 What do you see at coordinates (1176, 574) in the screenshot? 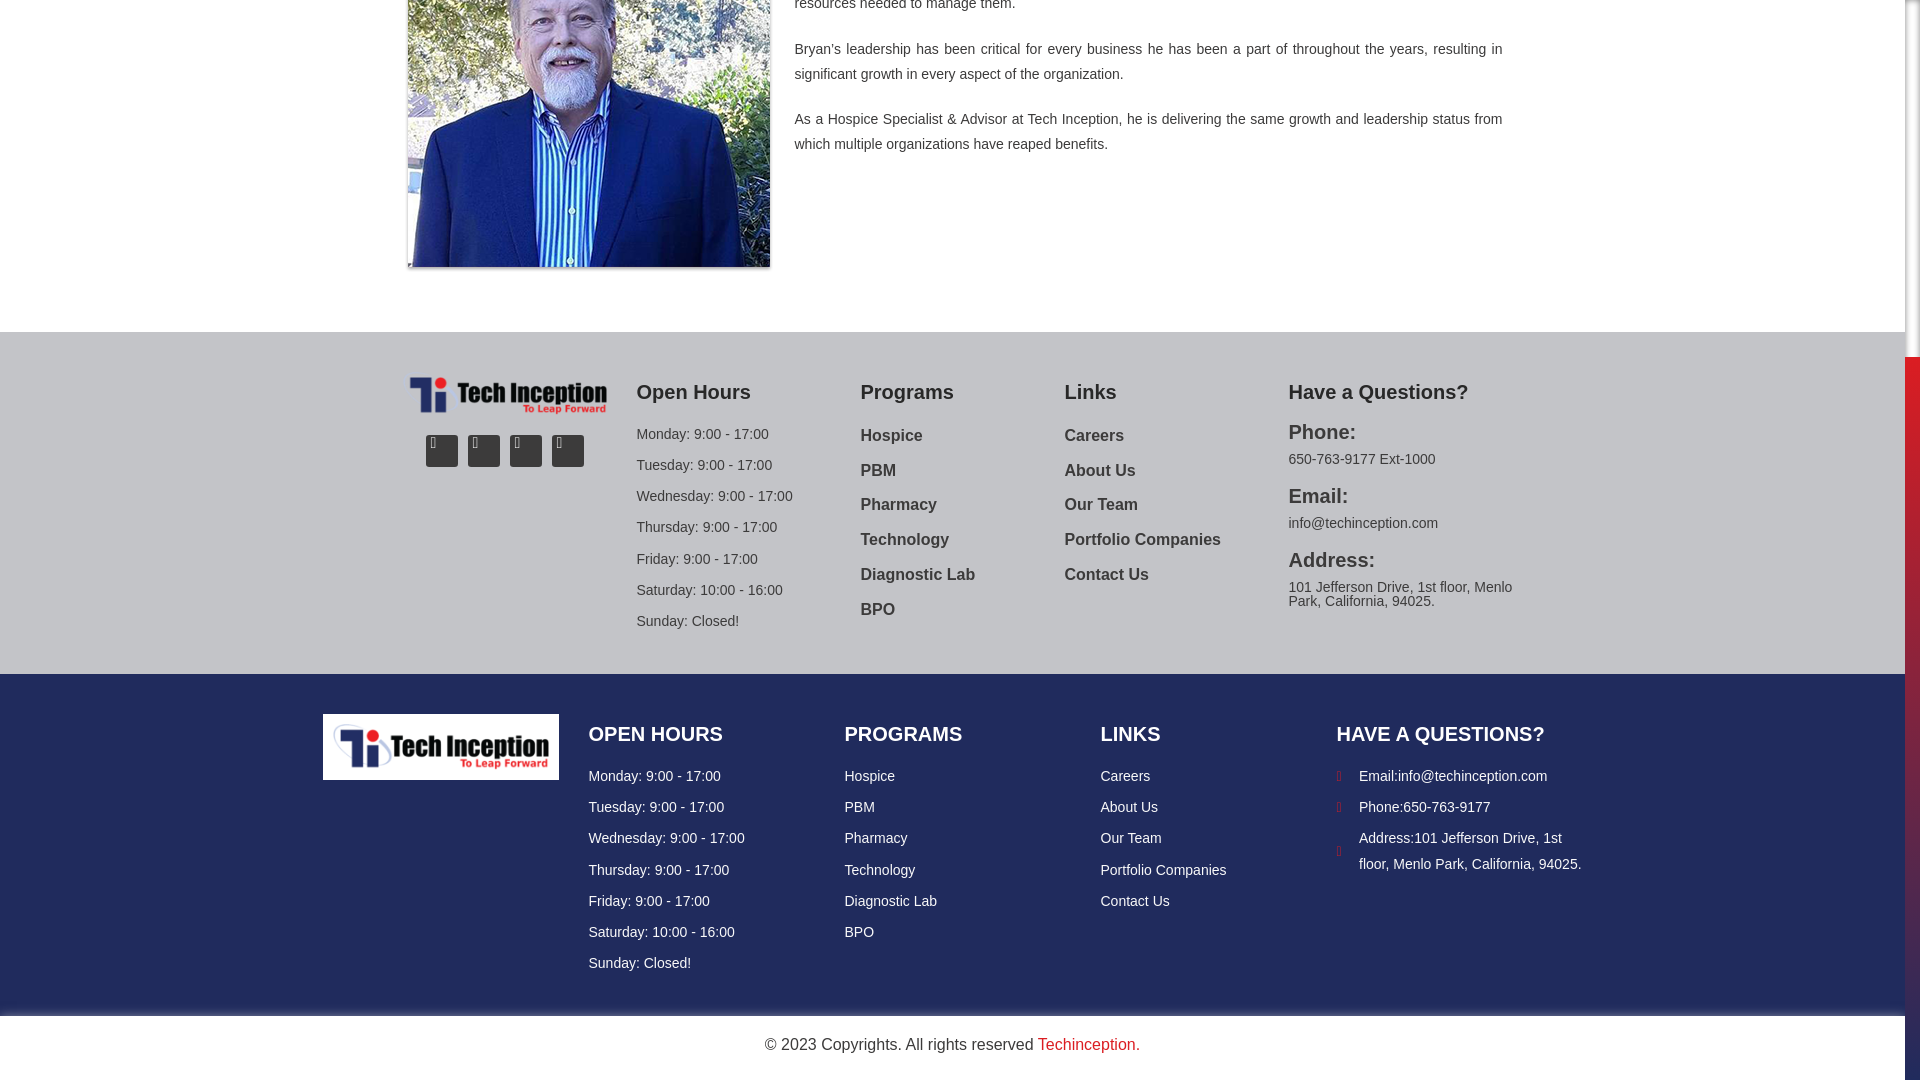
I see `Contact Us` at bounding box center [1176, 574].